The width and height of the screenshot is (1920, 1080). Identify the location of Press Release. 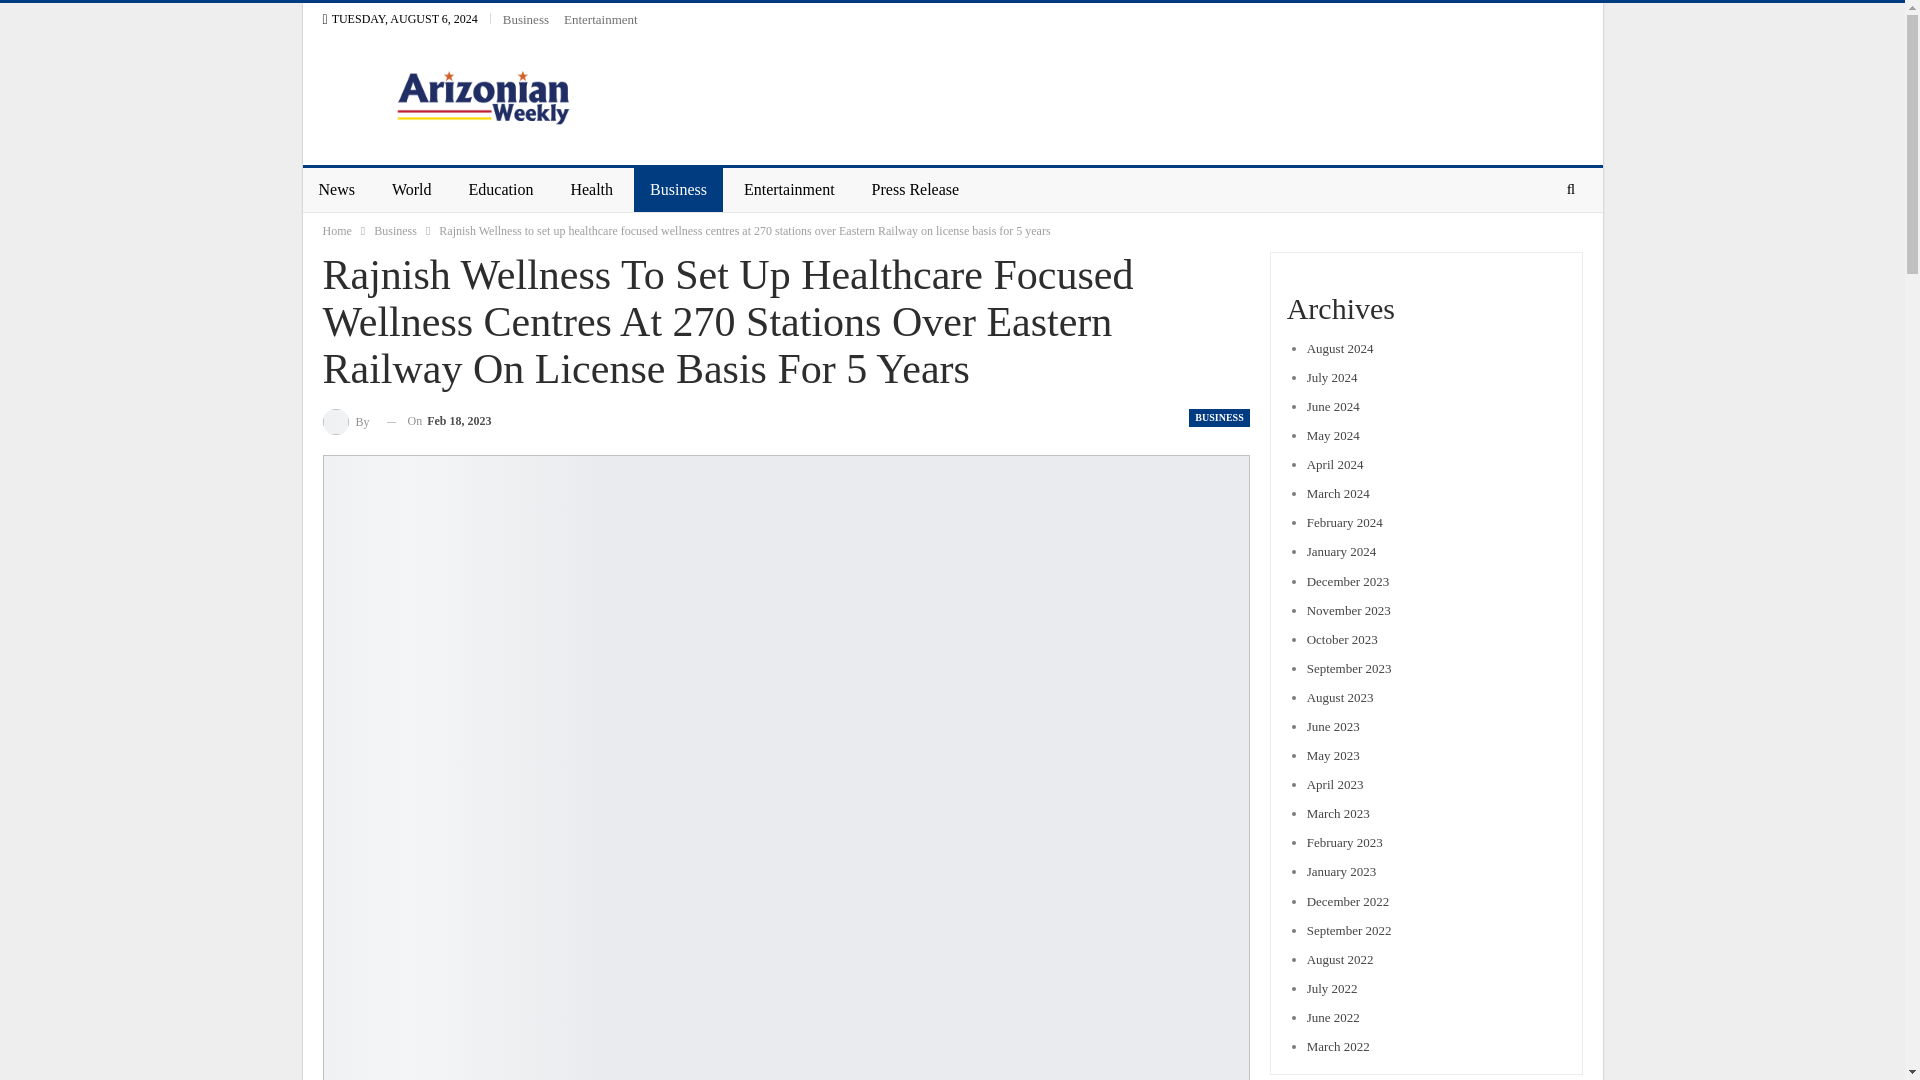
(916, 190).